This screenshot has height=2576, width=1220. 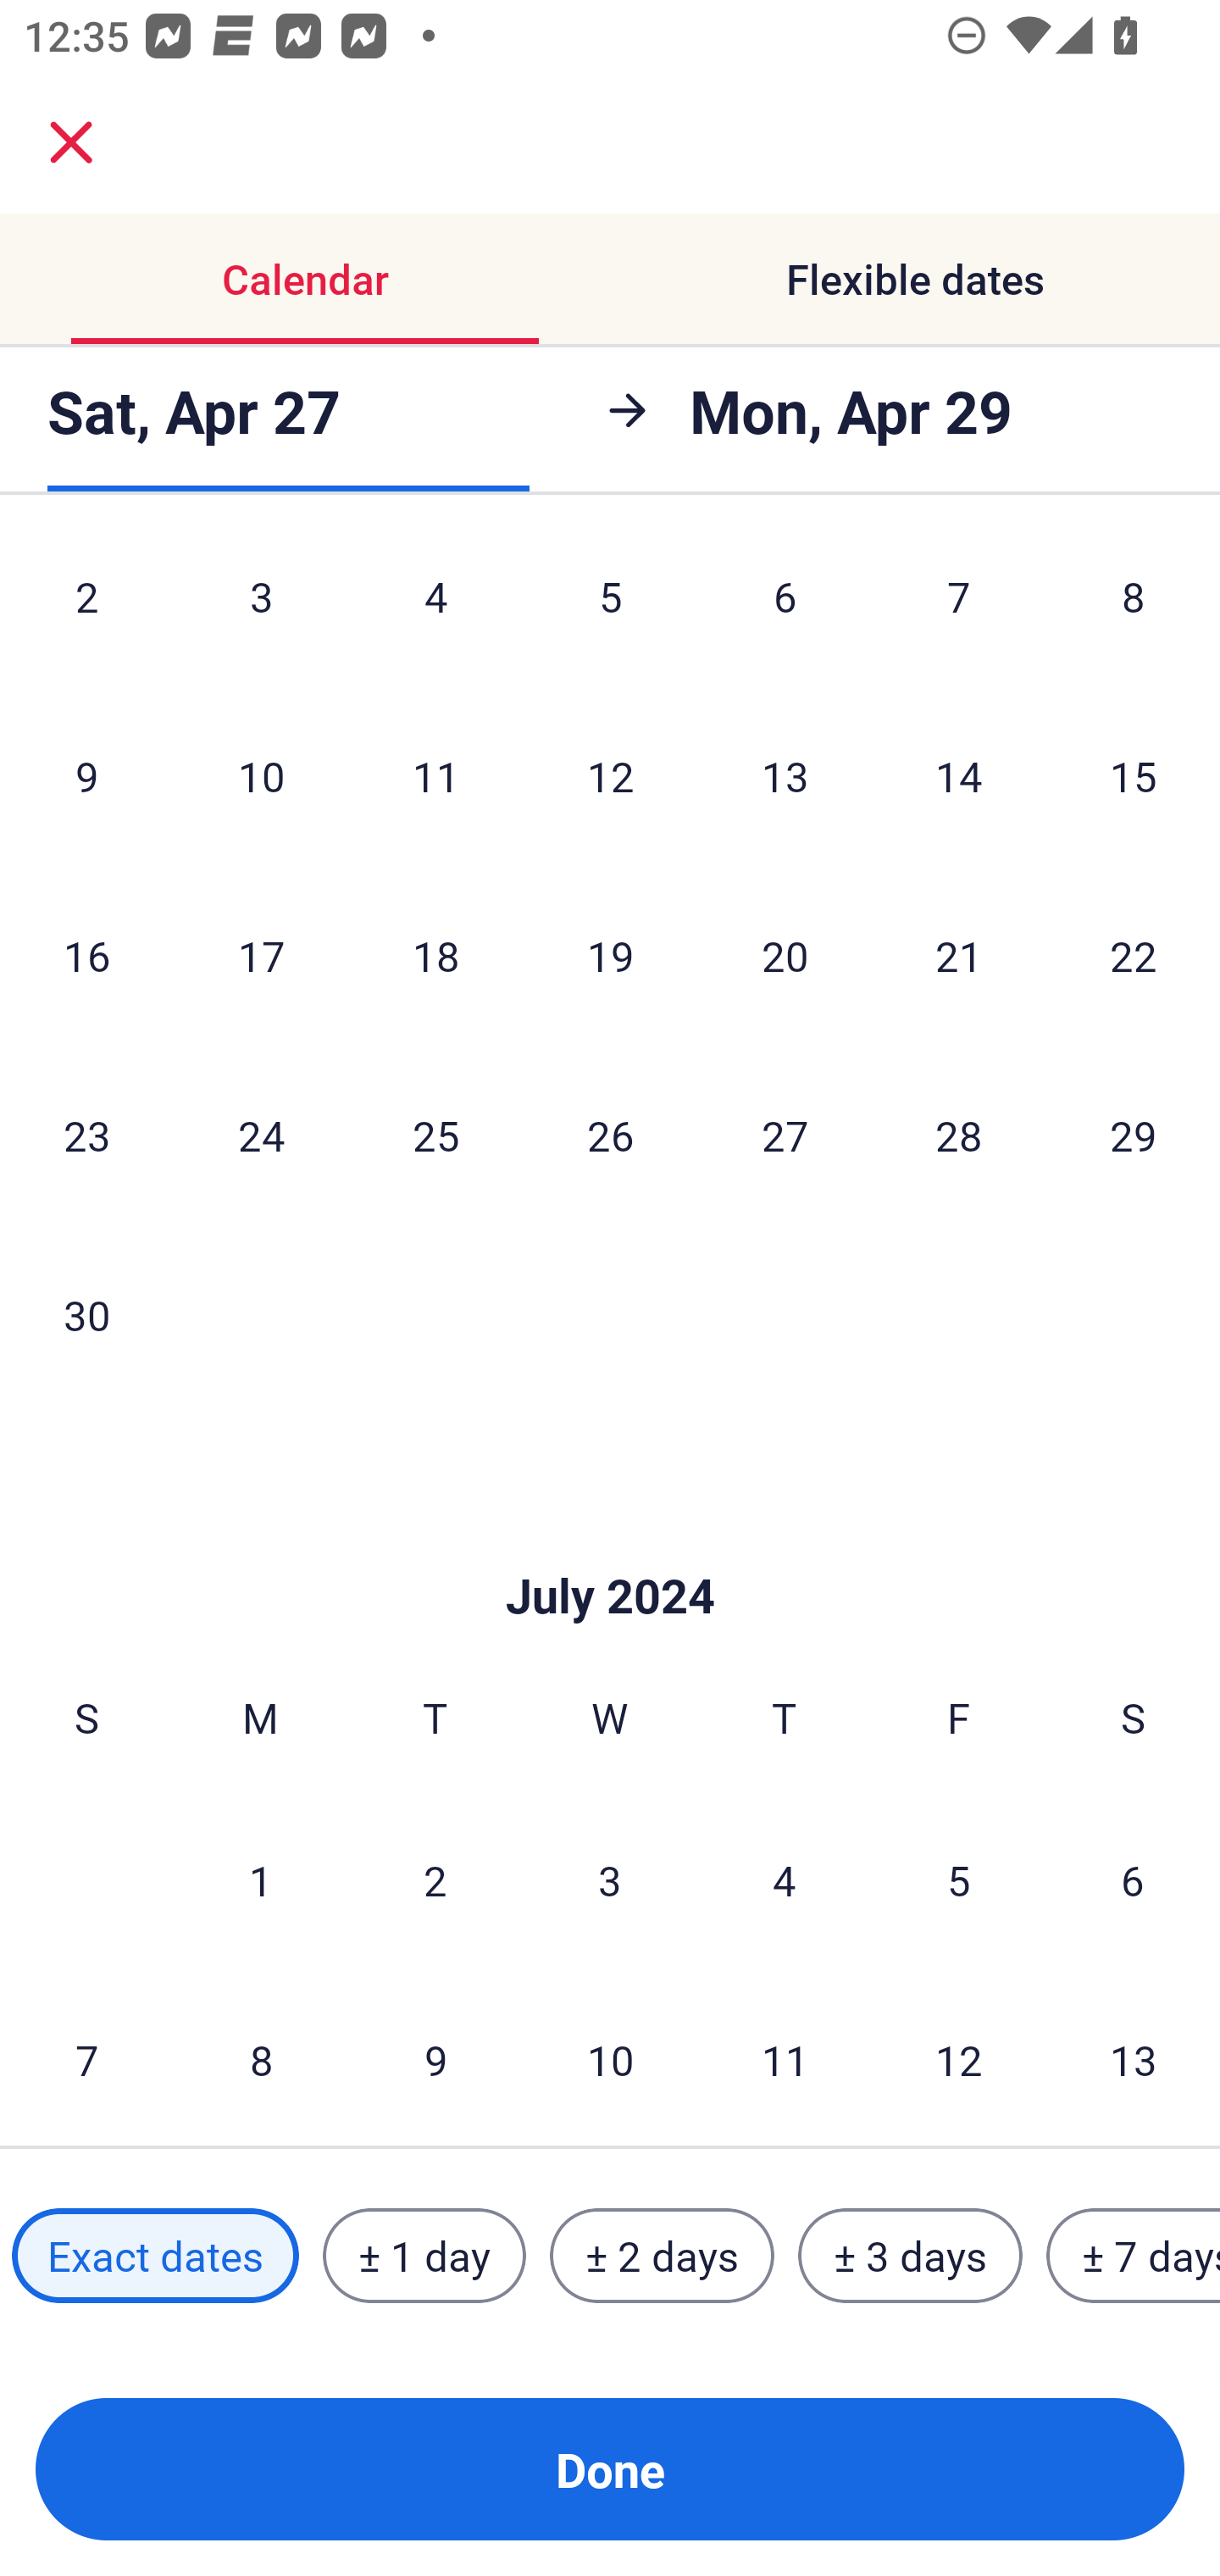 I want to click on 18 Tuesday, June 18, 2024, so click(x=435, y=956).